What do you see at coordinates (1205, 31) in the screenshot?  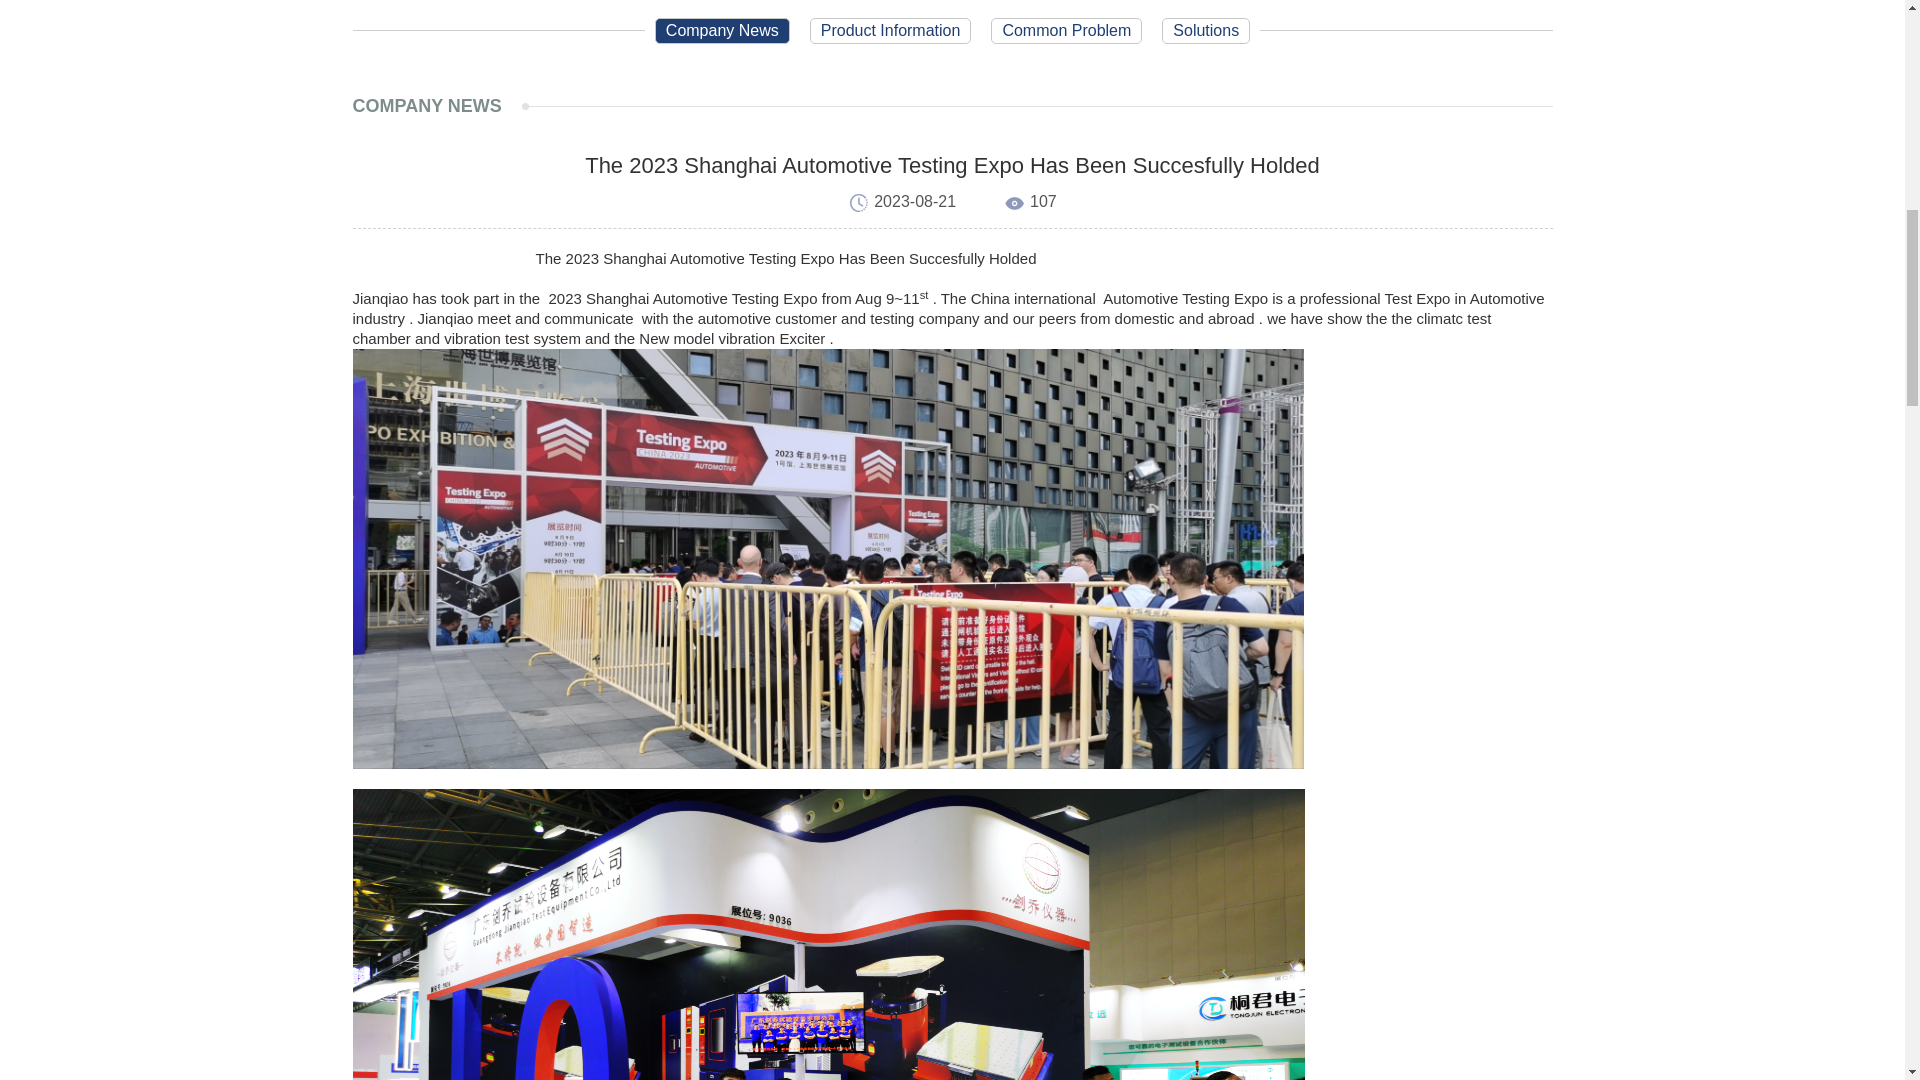 I see `Solutions` at bounding box center [1205, 31].